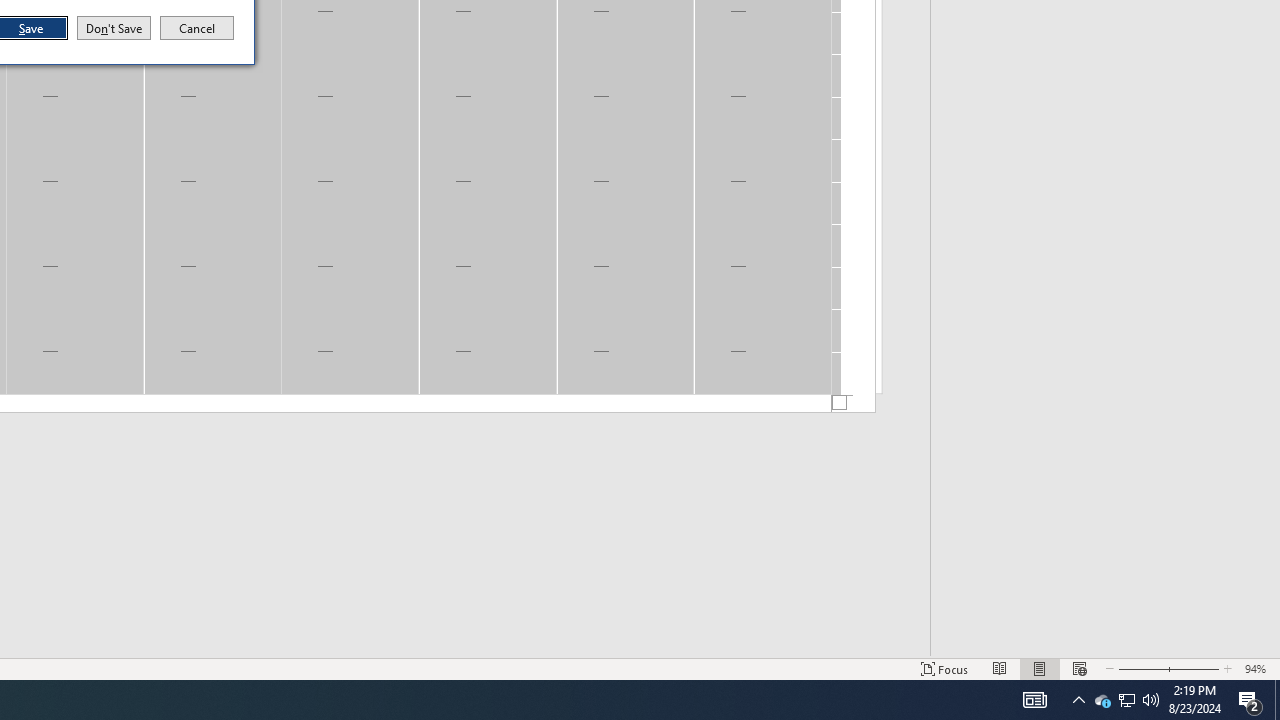 This screenshot has width=1280, height=720. What do you see at coordinates (1151, 700) in the screenshot?
I see `Focus ` at bounding box center [1151, 700].